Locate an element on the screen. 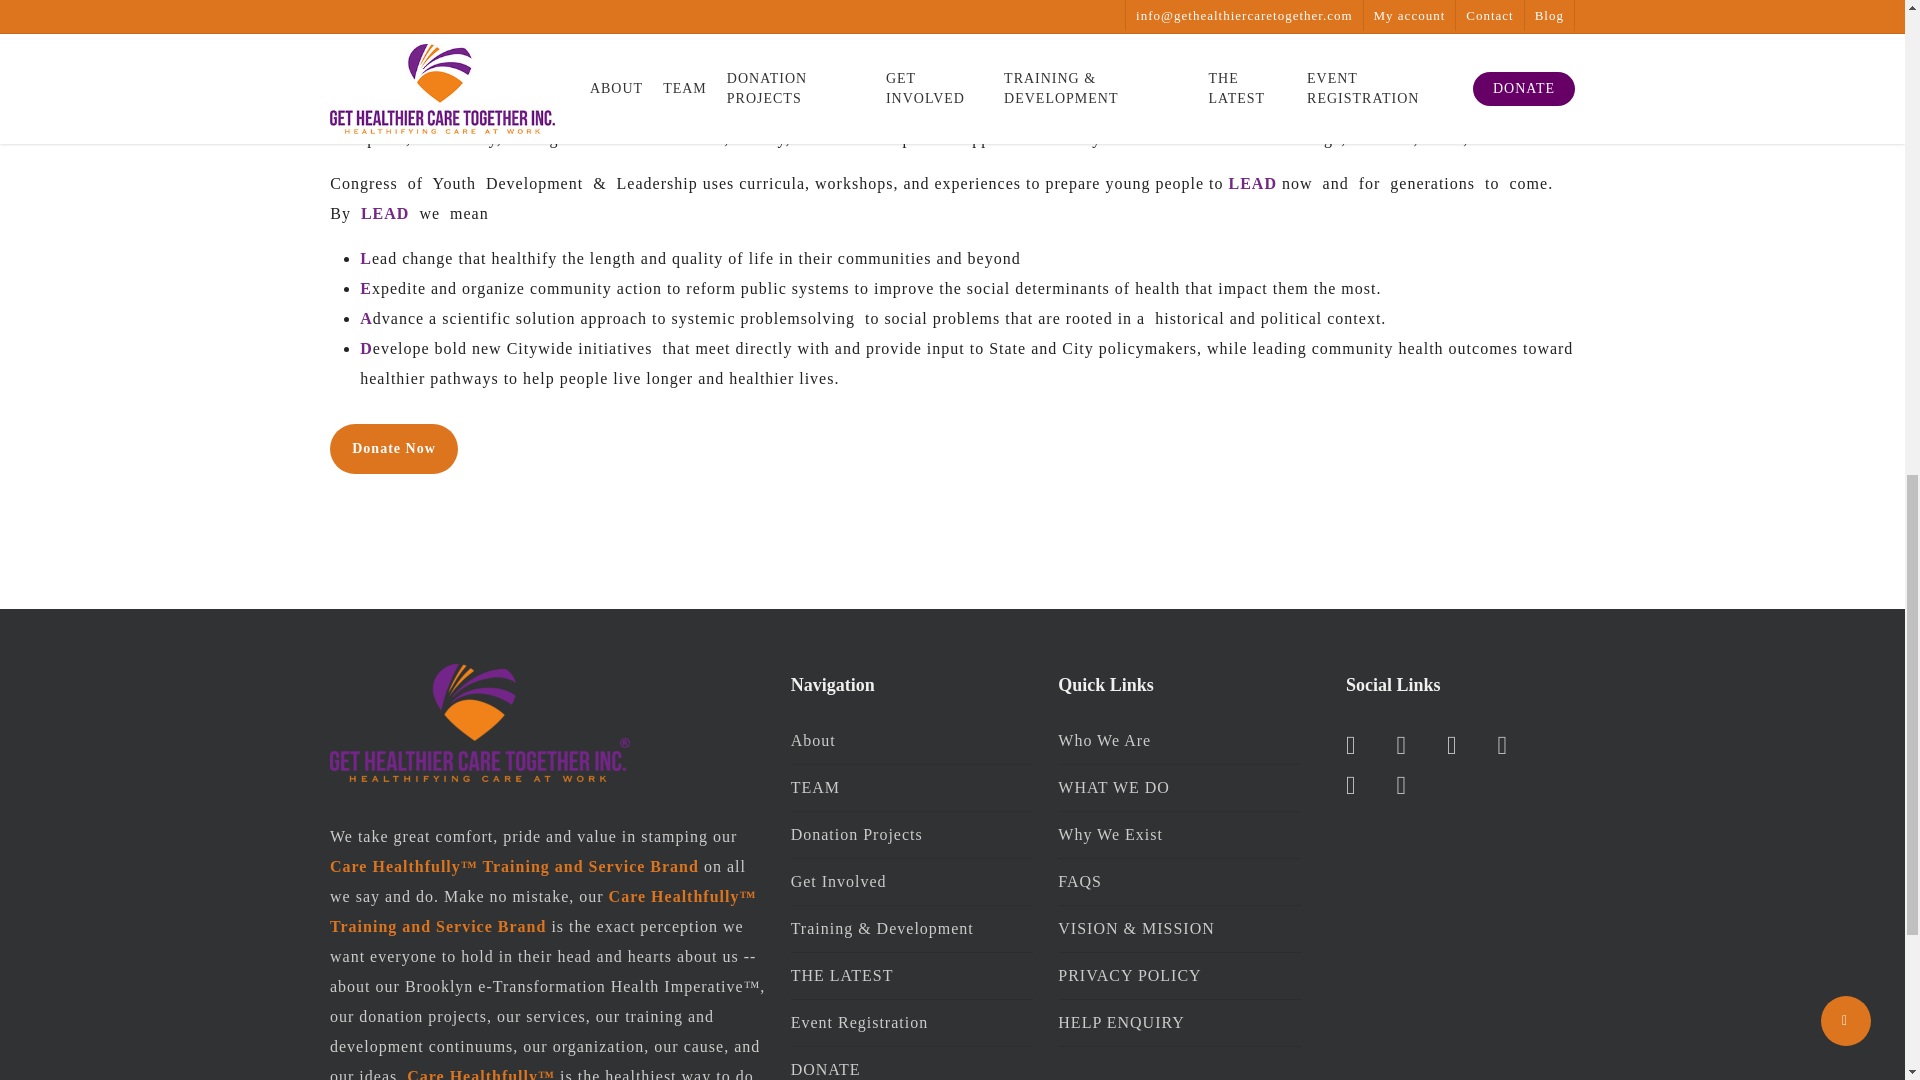 The height and width of the screenshot is (1080, 1920). FAQS is located at coordinates (1179, 882).